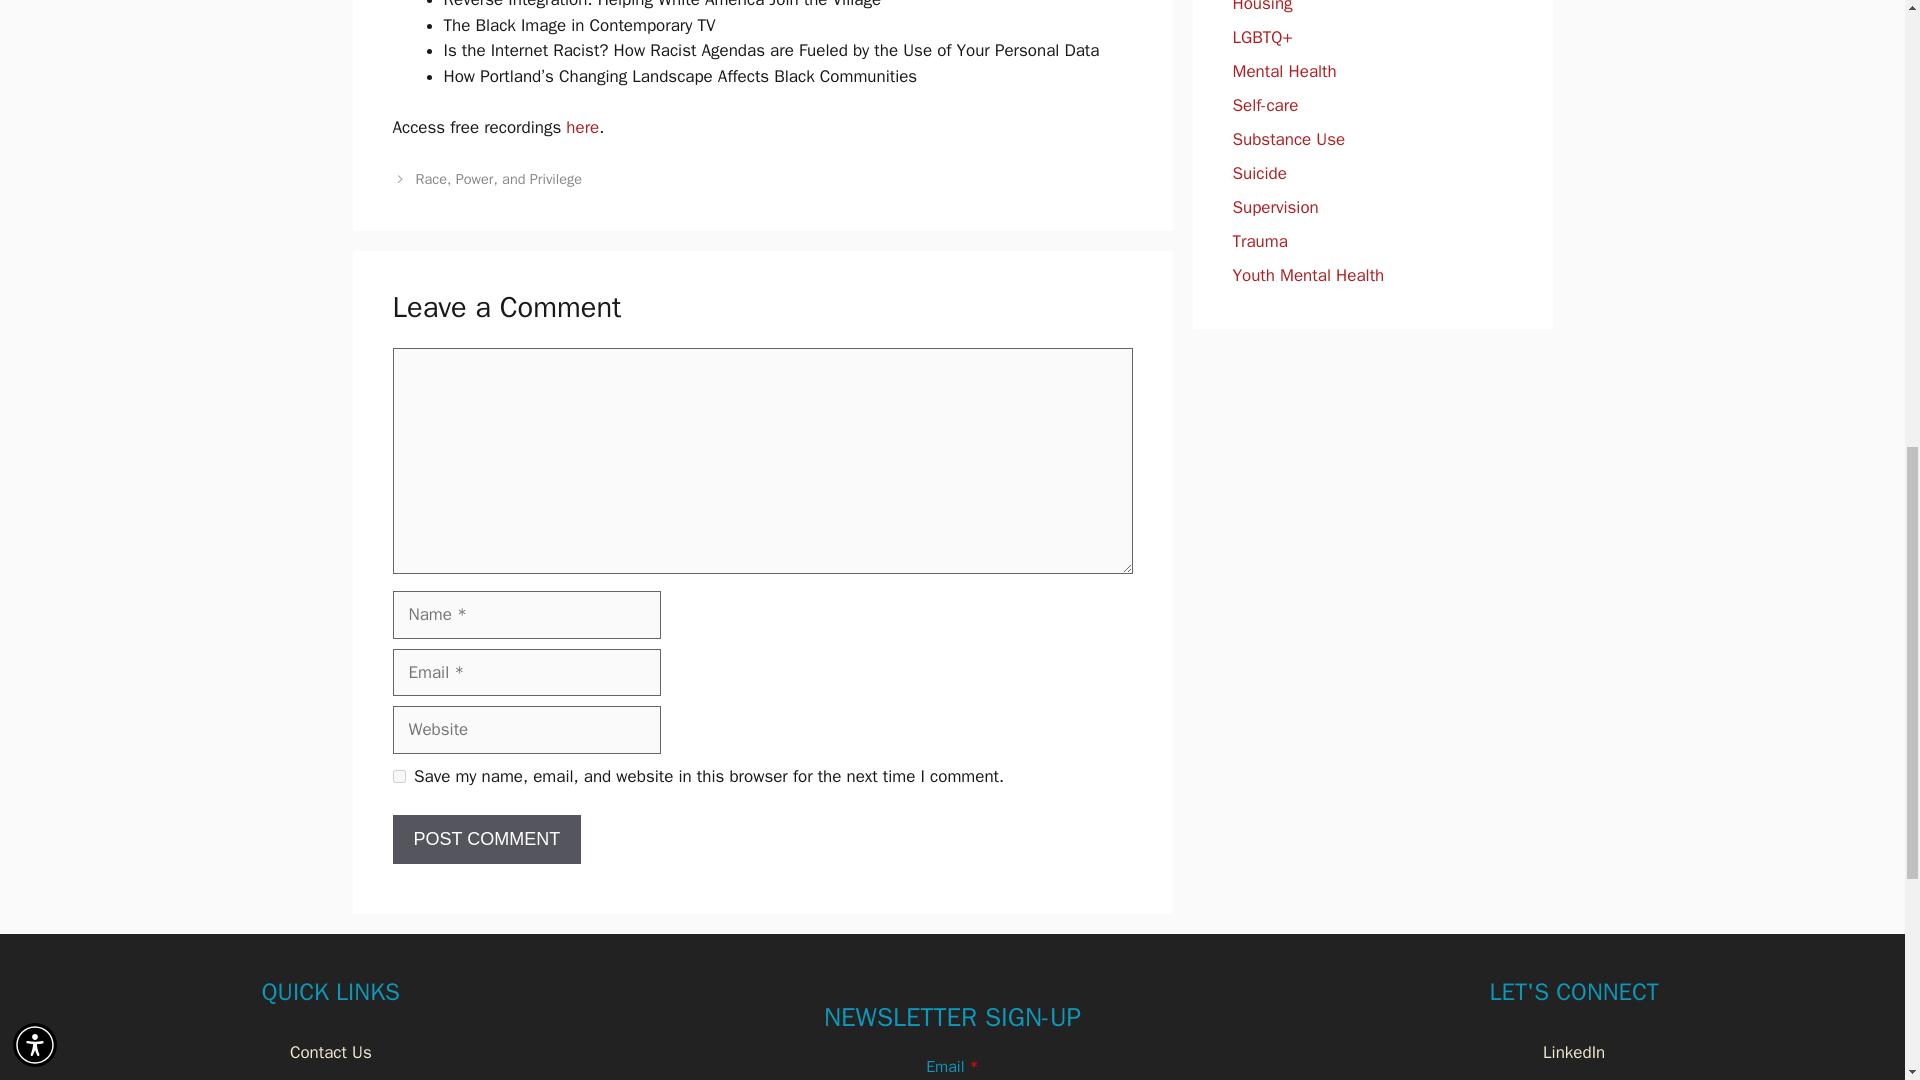 This screenshot has height=1080, width=1920. What do you see at coordinates (398, 776) in the screenshot?
I see `yes` at bounding box center [398, 776].